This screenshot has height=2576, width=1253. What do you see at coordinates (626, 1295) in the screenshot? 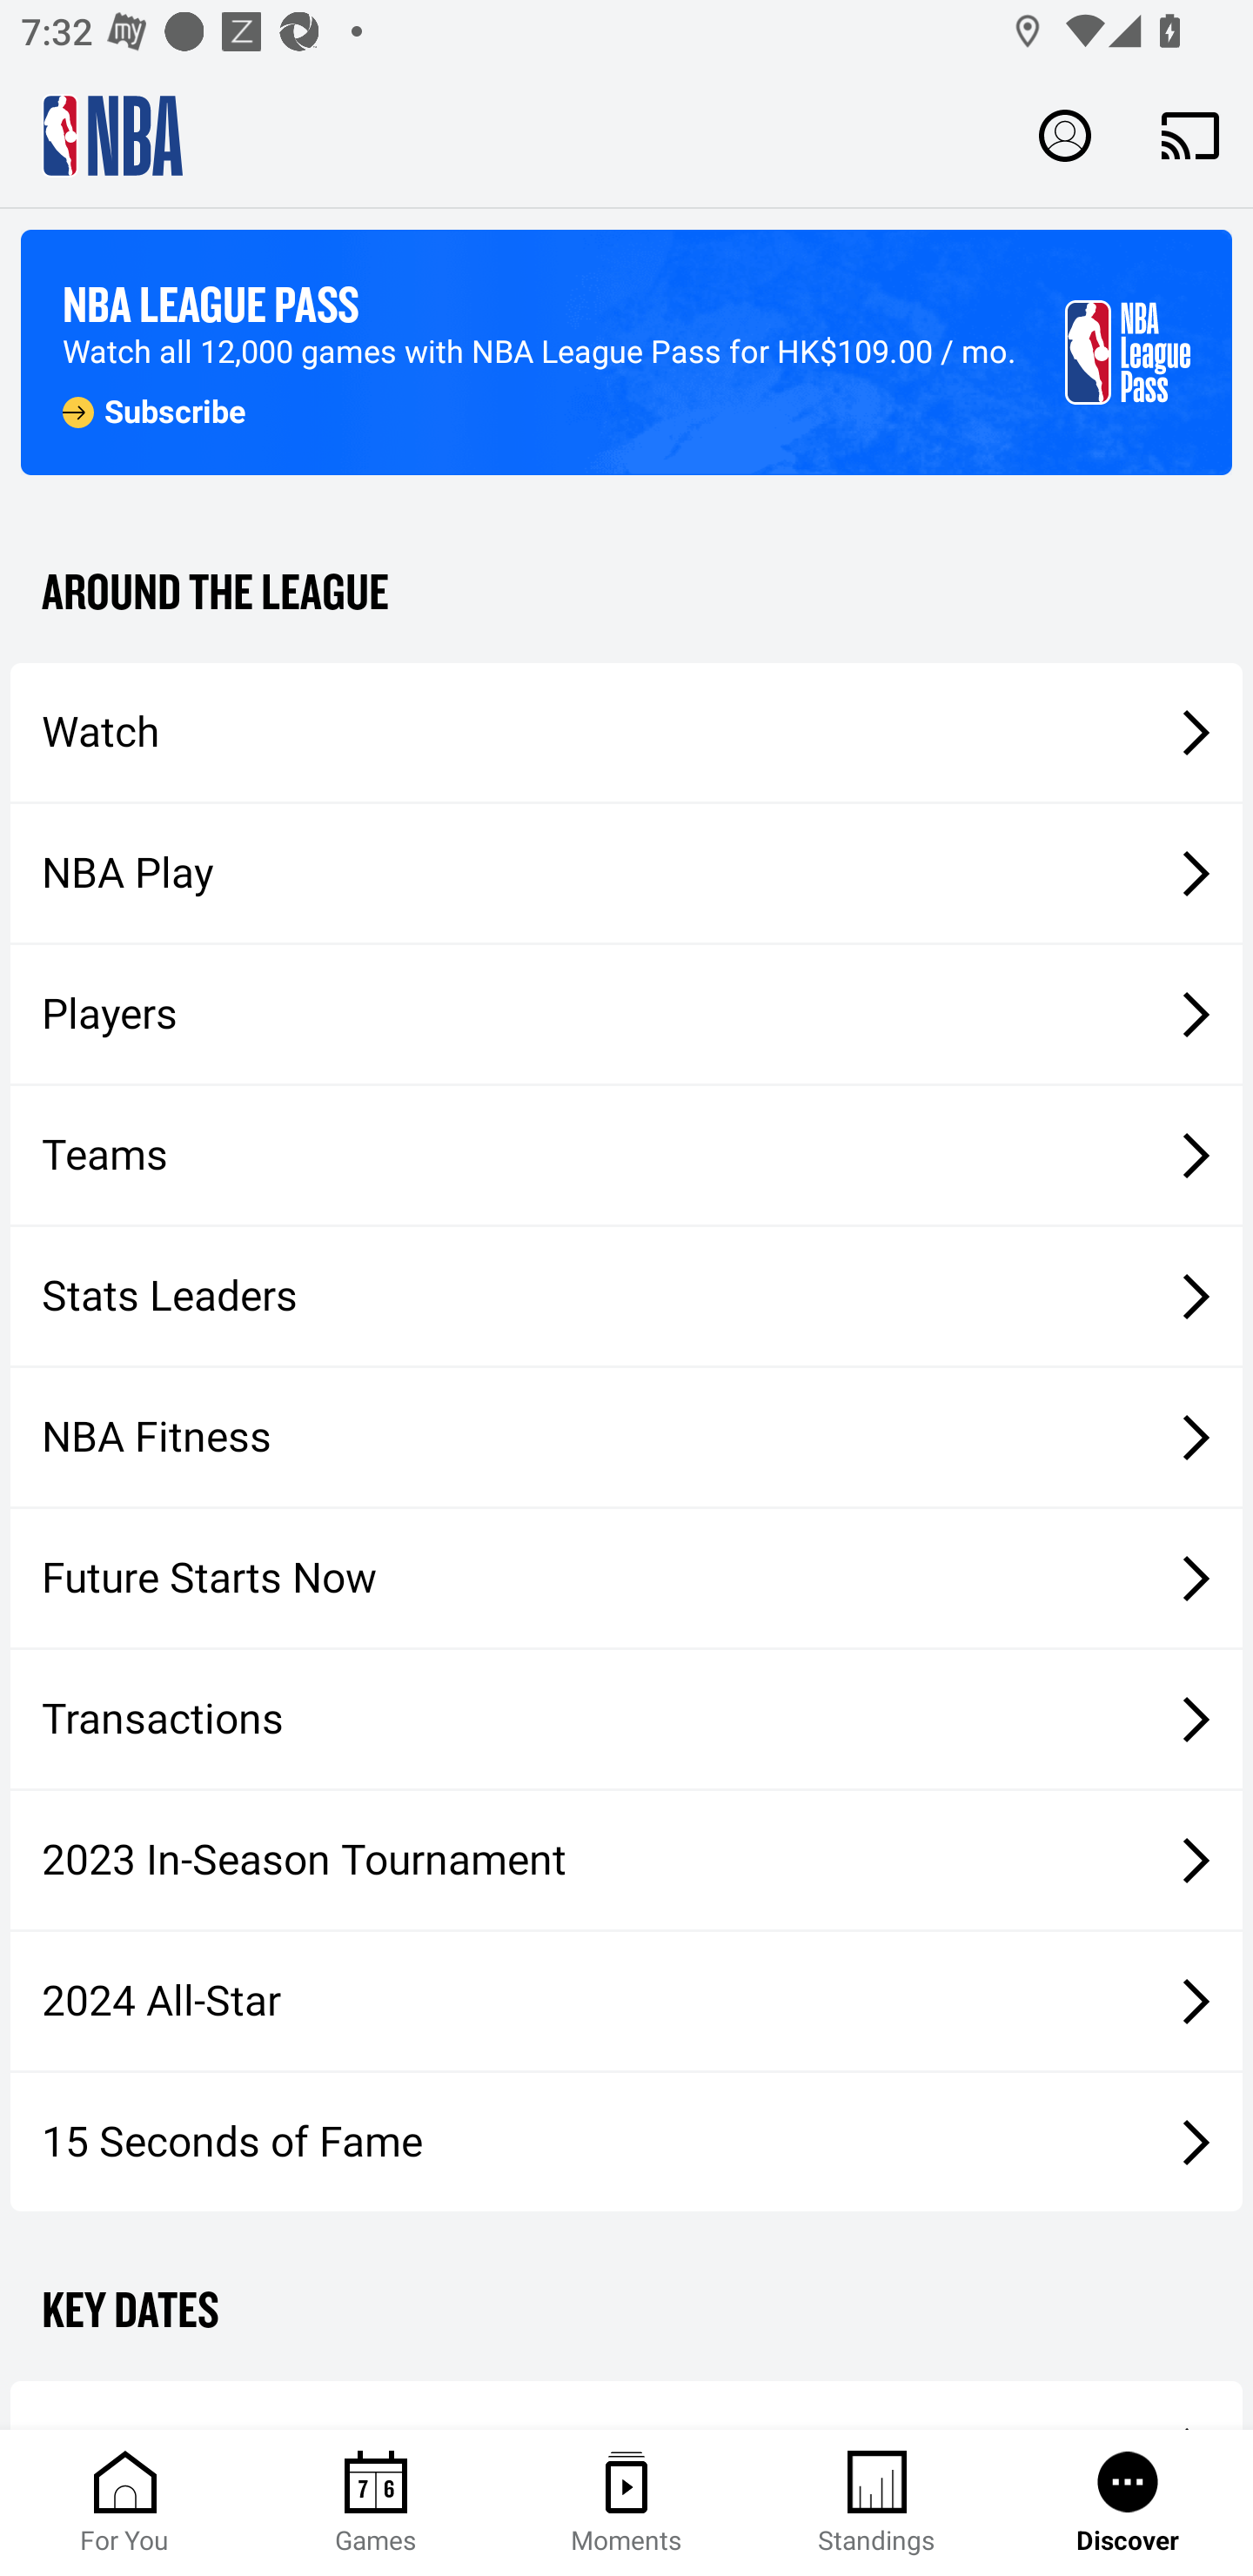
I see `Stats Leaders` at bounding box center [626, 1295].